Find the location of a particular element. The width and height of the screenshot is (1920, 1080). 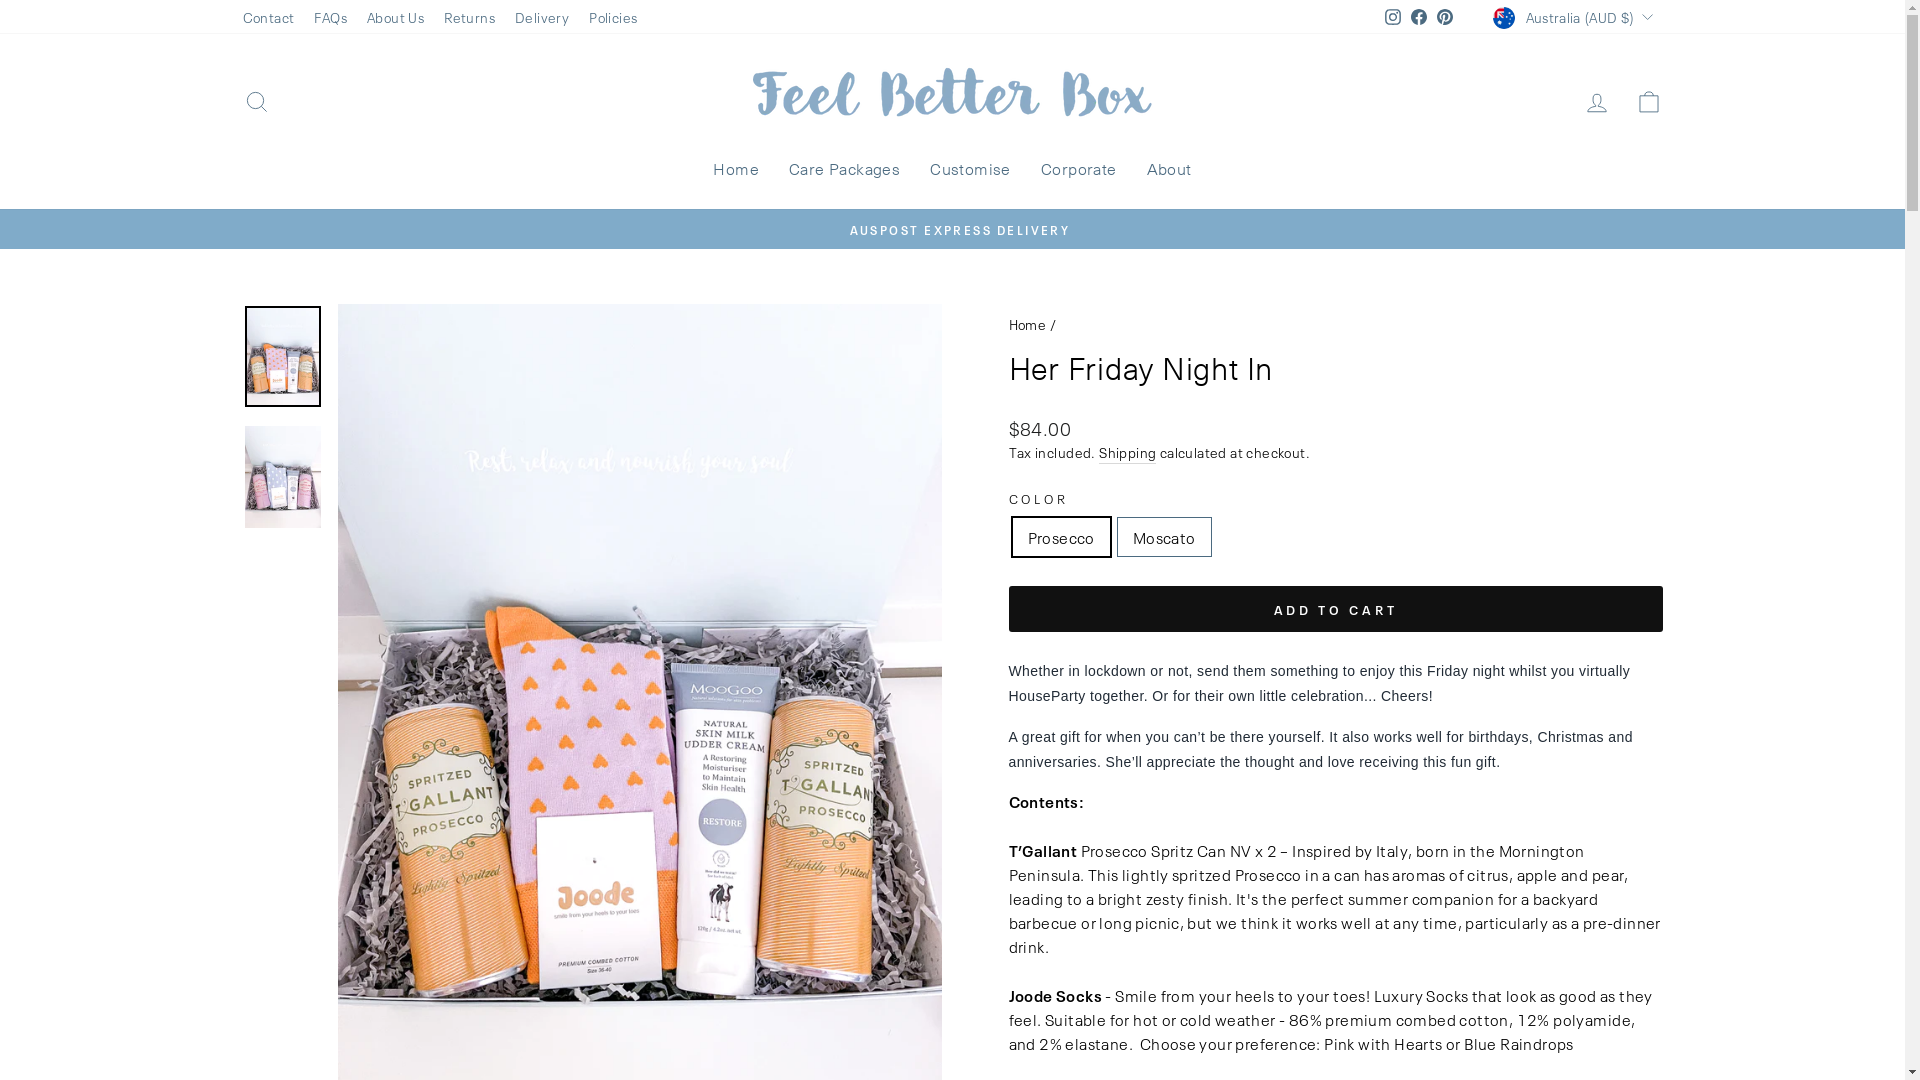

Policies is located at coordinates (613, 17).